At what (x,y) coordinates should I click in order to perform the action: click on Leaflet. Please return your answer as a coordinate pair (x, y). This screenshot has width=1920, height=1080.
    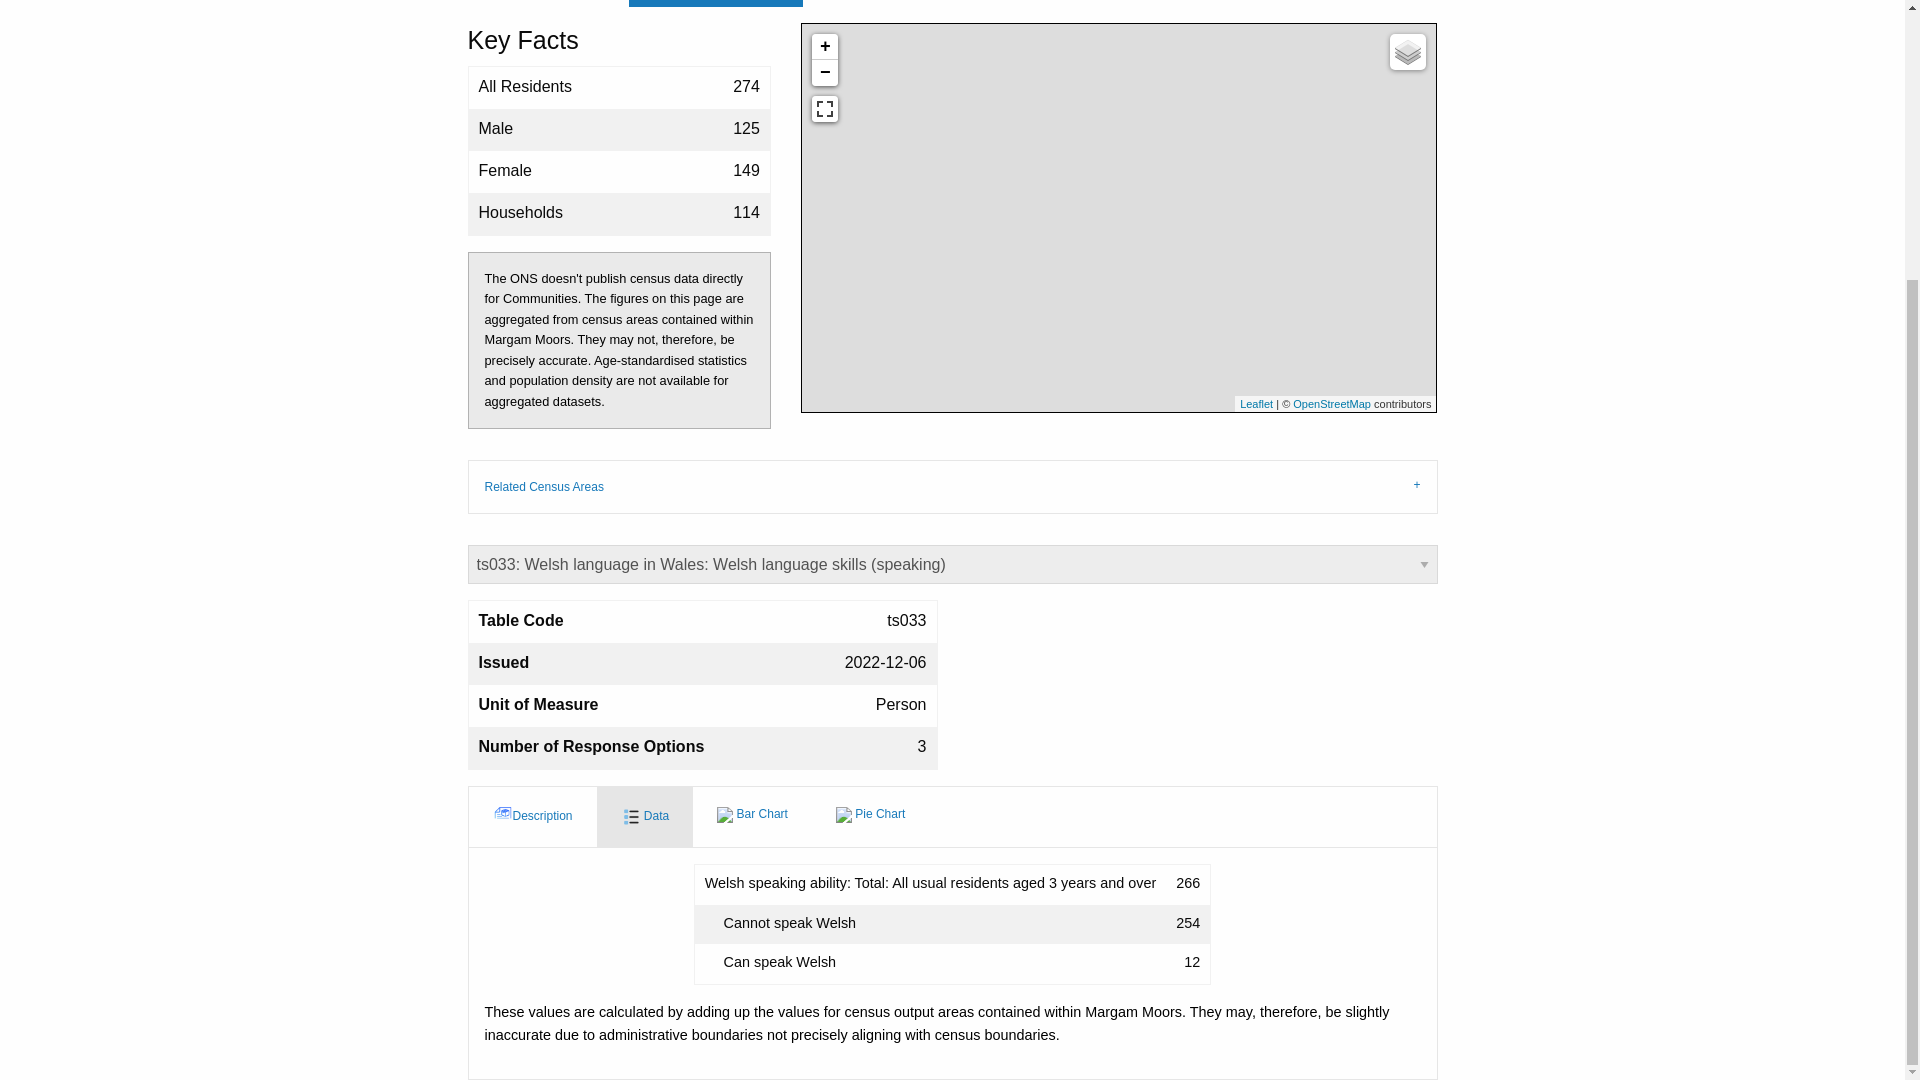
    Looking at the image, I should click on (1256, 404).